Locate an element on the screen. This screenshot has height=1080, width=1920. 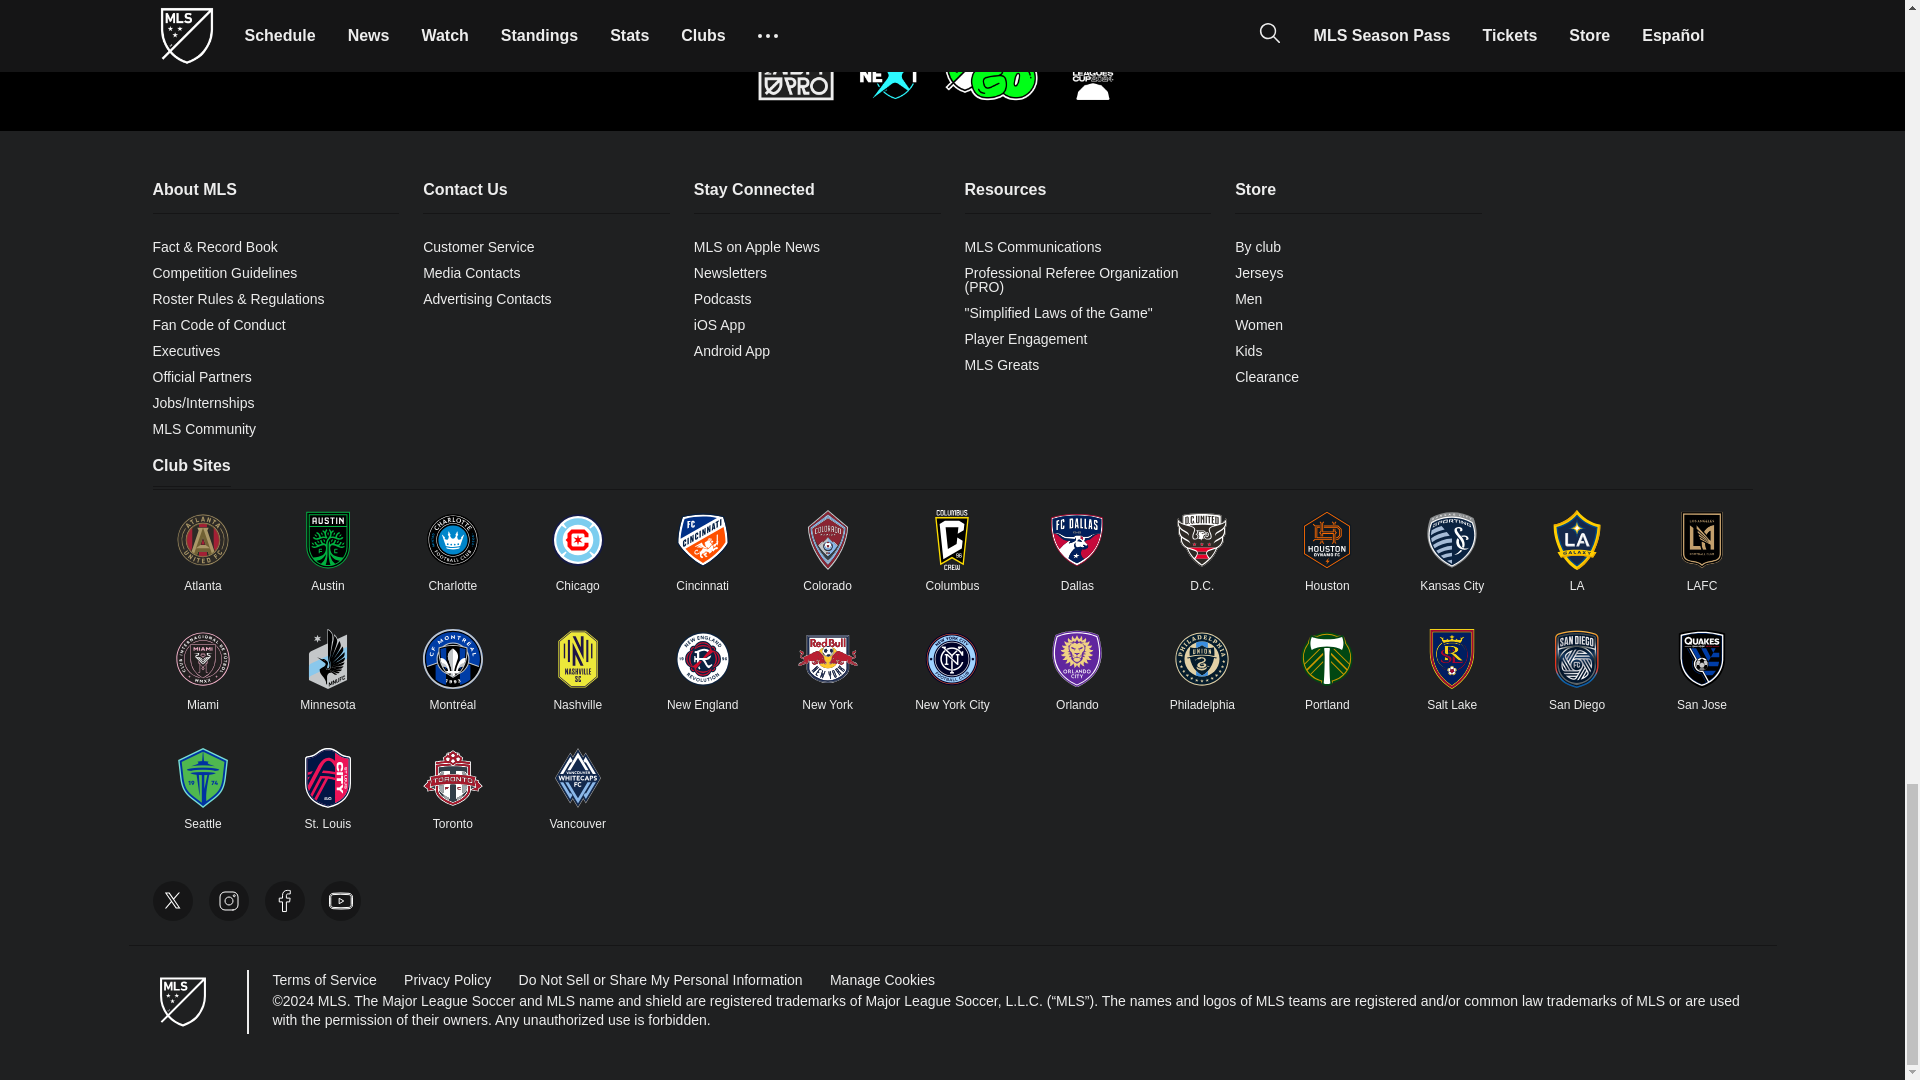
Link to Cincinnati is located at coordinates (703, 540).